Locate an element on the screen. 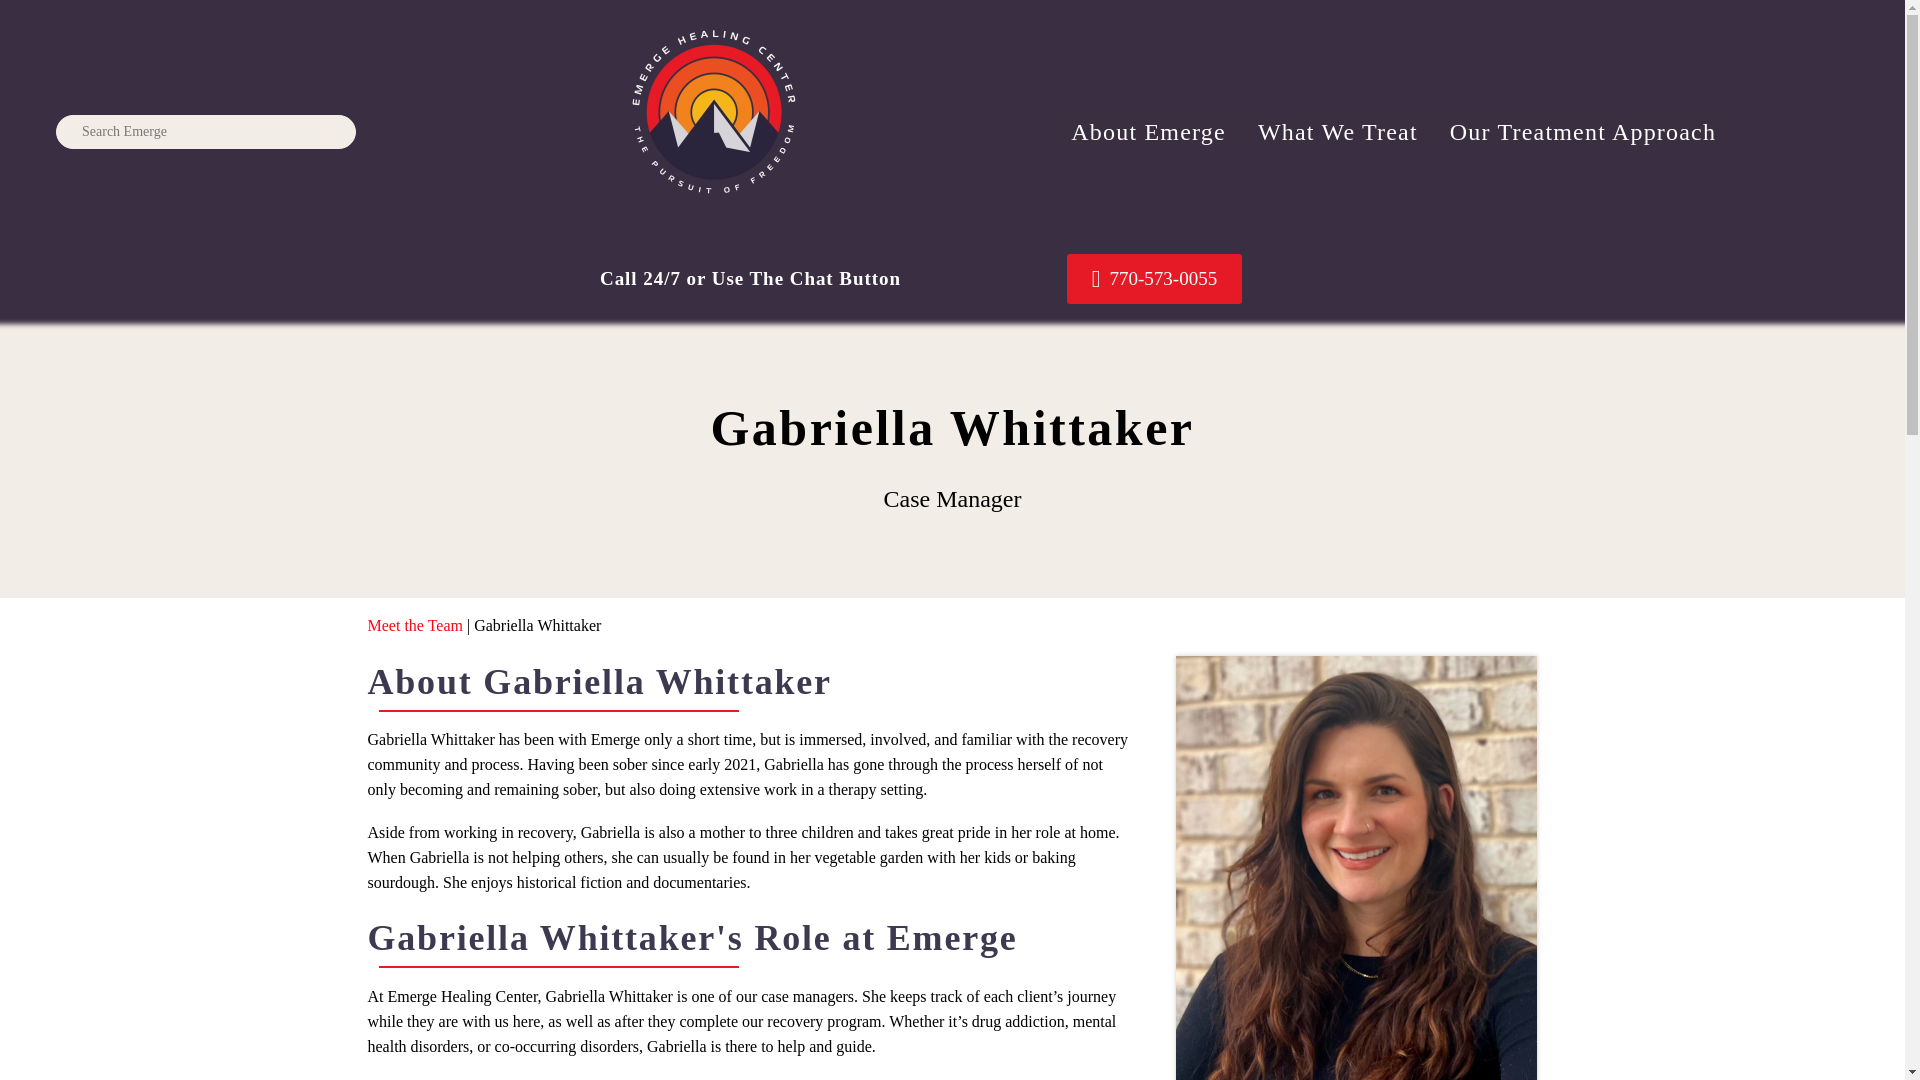 The image size is (1920, 1080). About Emerge is located at coordinates (1148, 132).